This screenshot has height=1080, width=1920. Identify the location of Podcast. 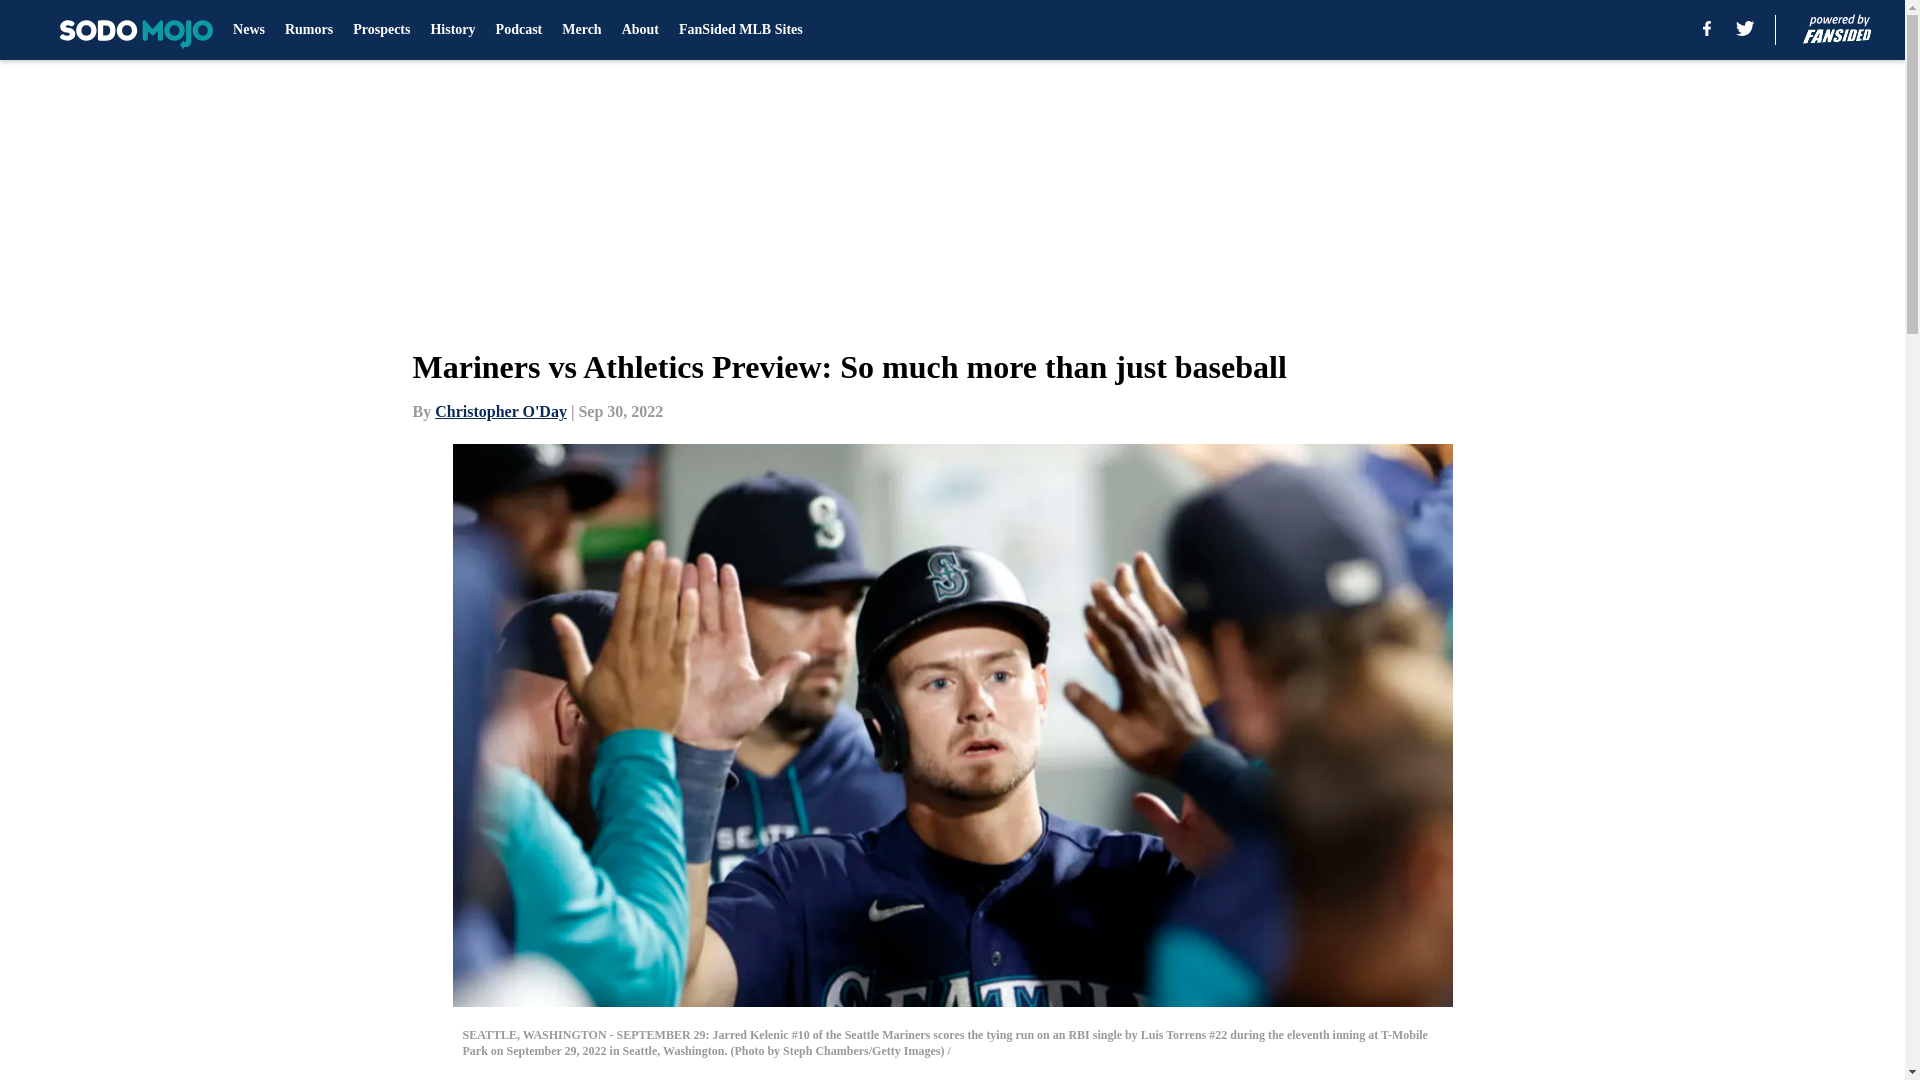
(519, 30).